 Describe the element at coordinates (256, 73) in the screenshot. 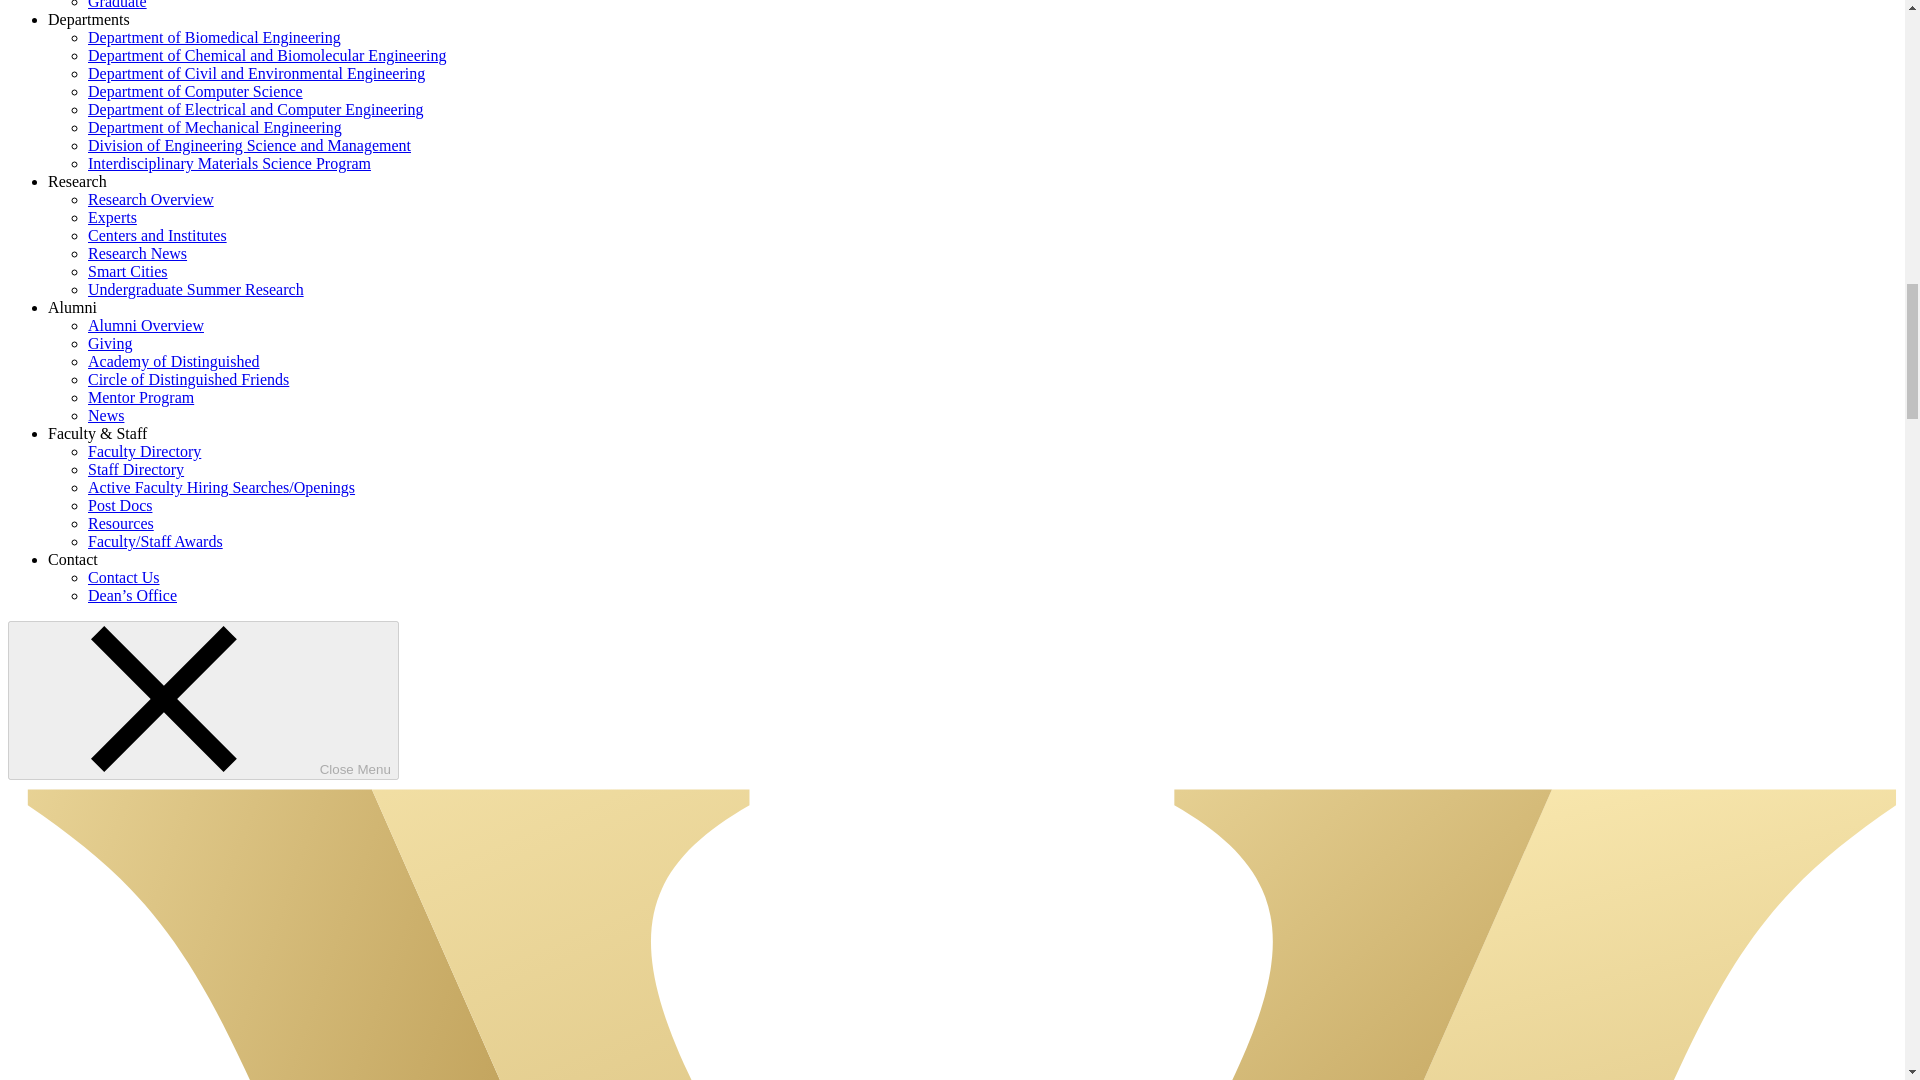

I see `Department of Civil and Environmental Engineering` at that location.